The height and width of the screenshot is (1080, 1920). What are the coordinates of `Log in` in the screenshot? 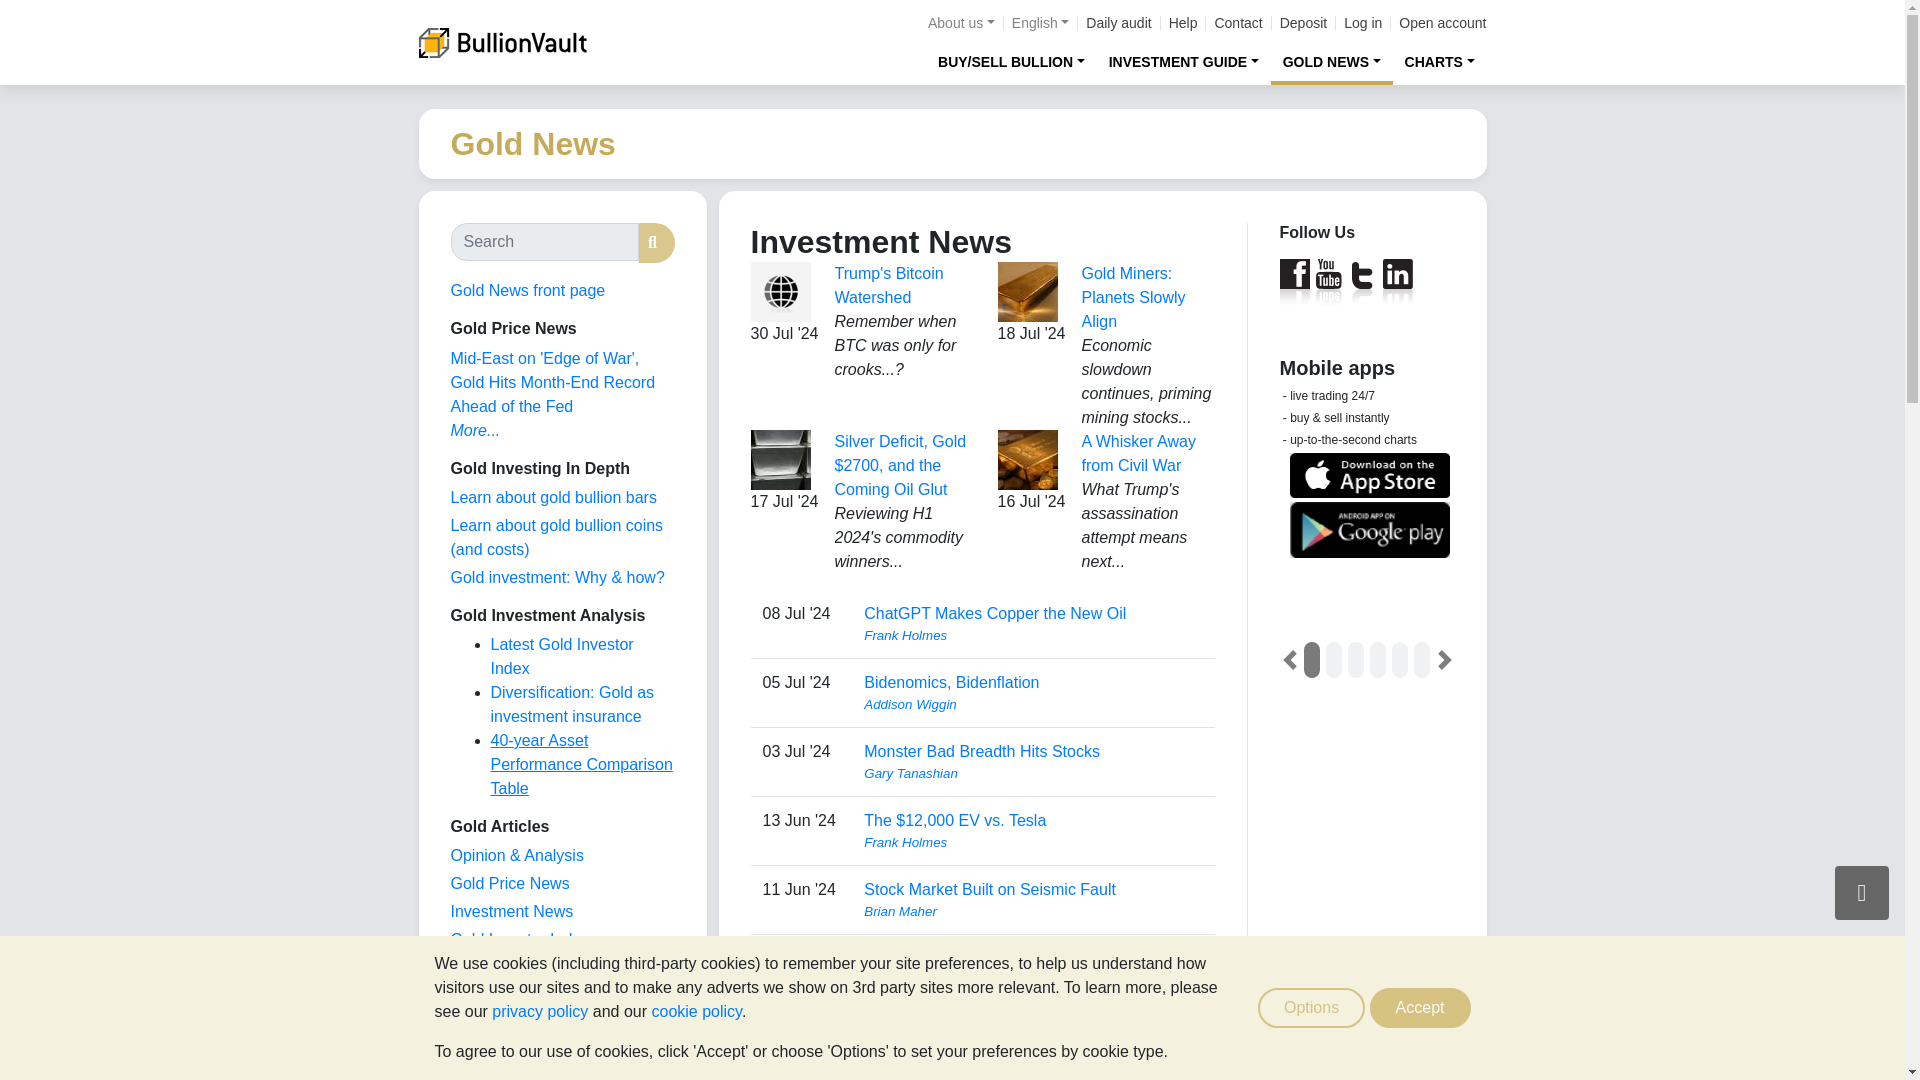 It's located at (1363, 23).